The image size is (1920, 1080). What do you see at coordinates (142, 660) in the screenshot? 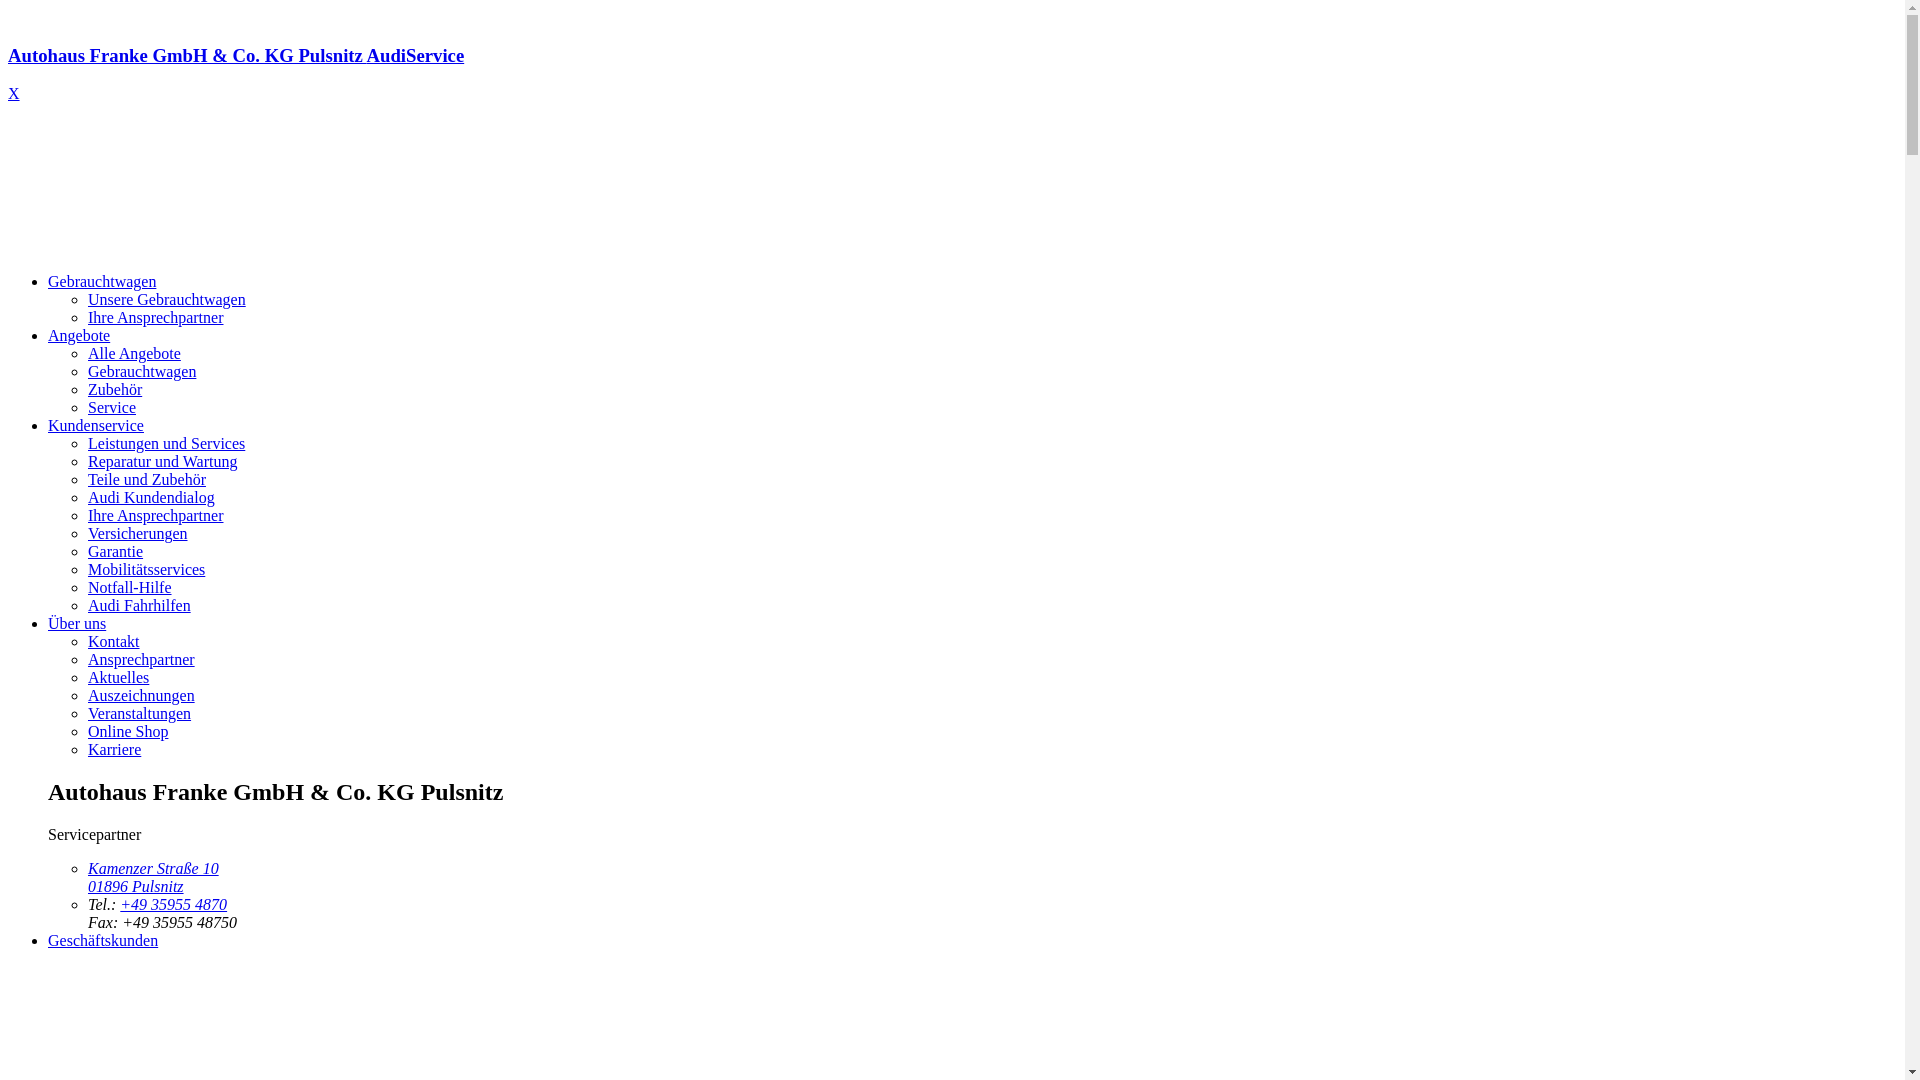
I see `Ansprechpartner` at bounding box center [142, 660].